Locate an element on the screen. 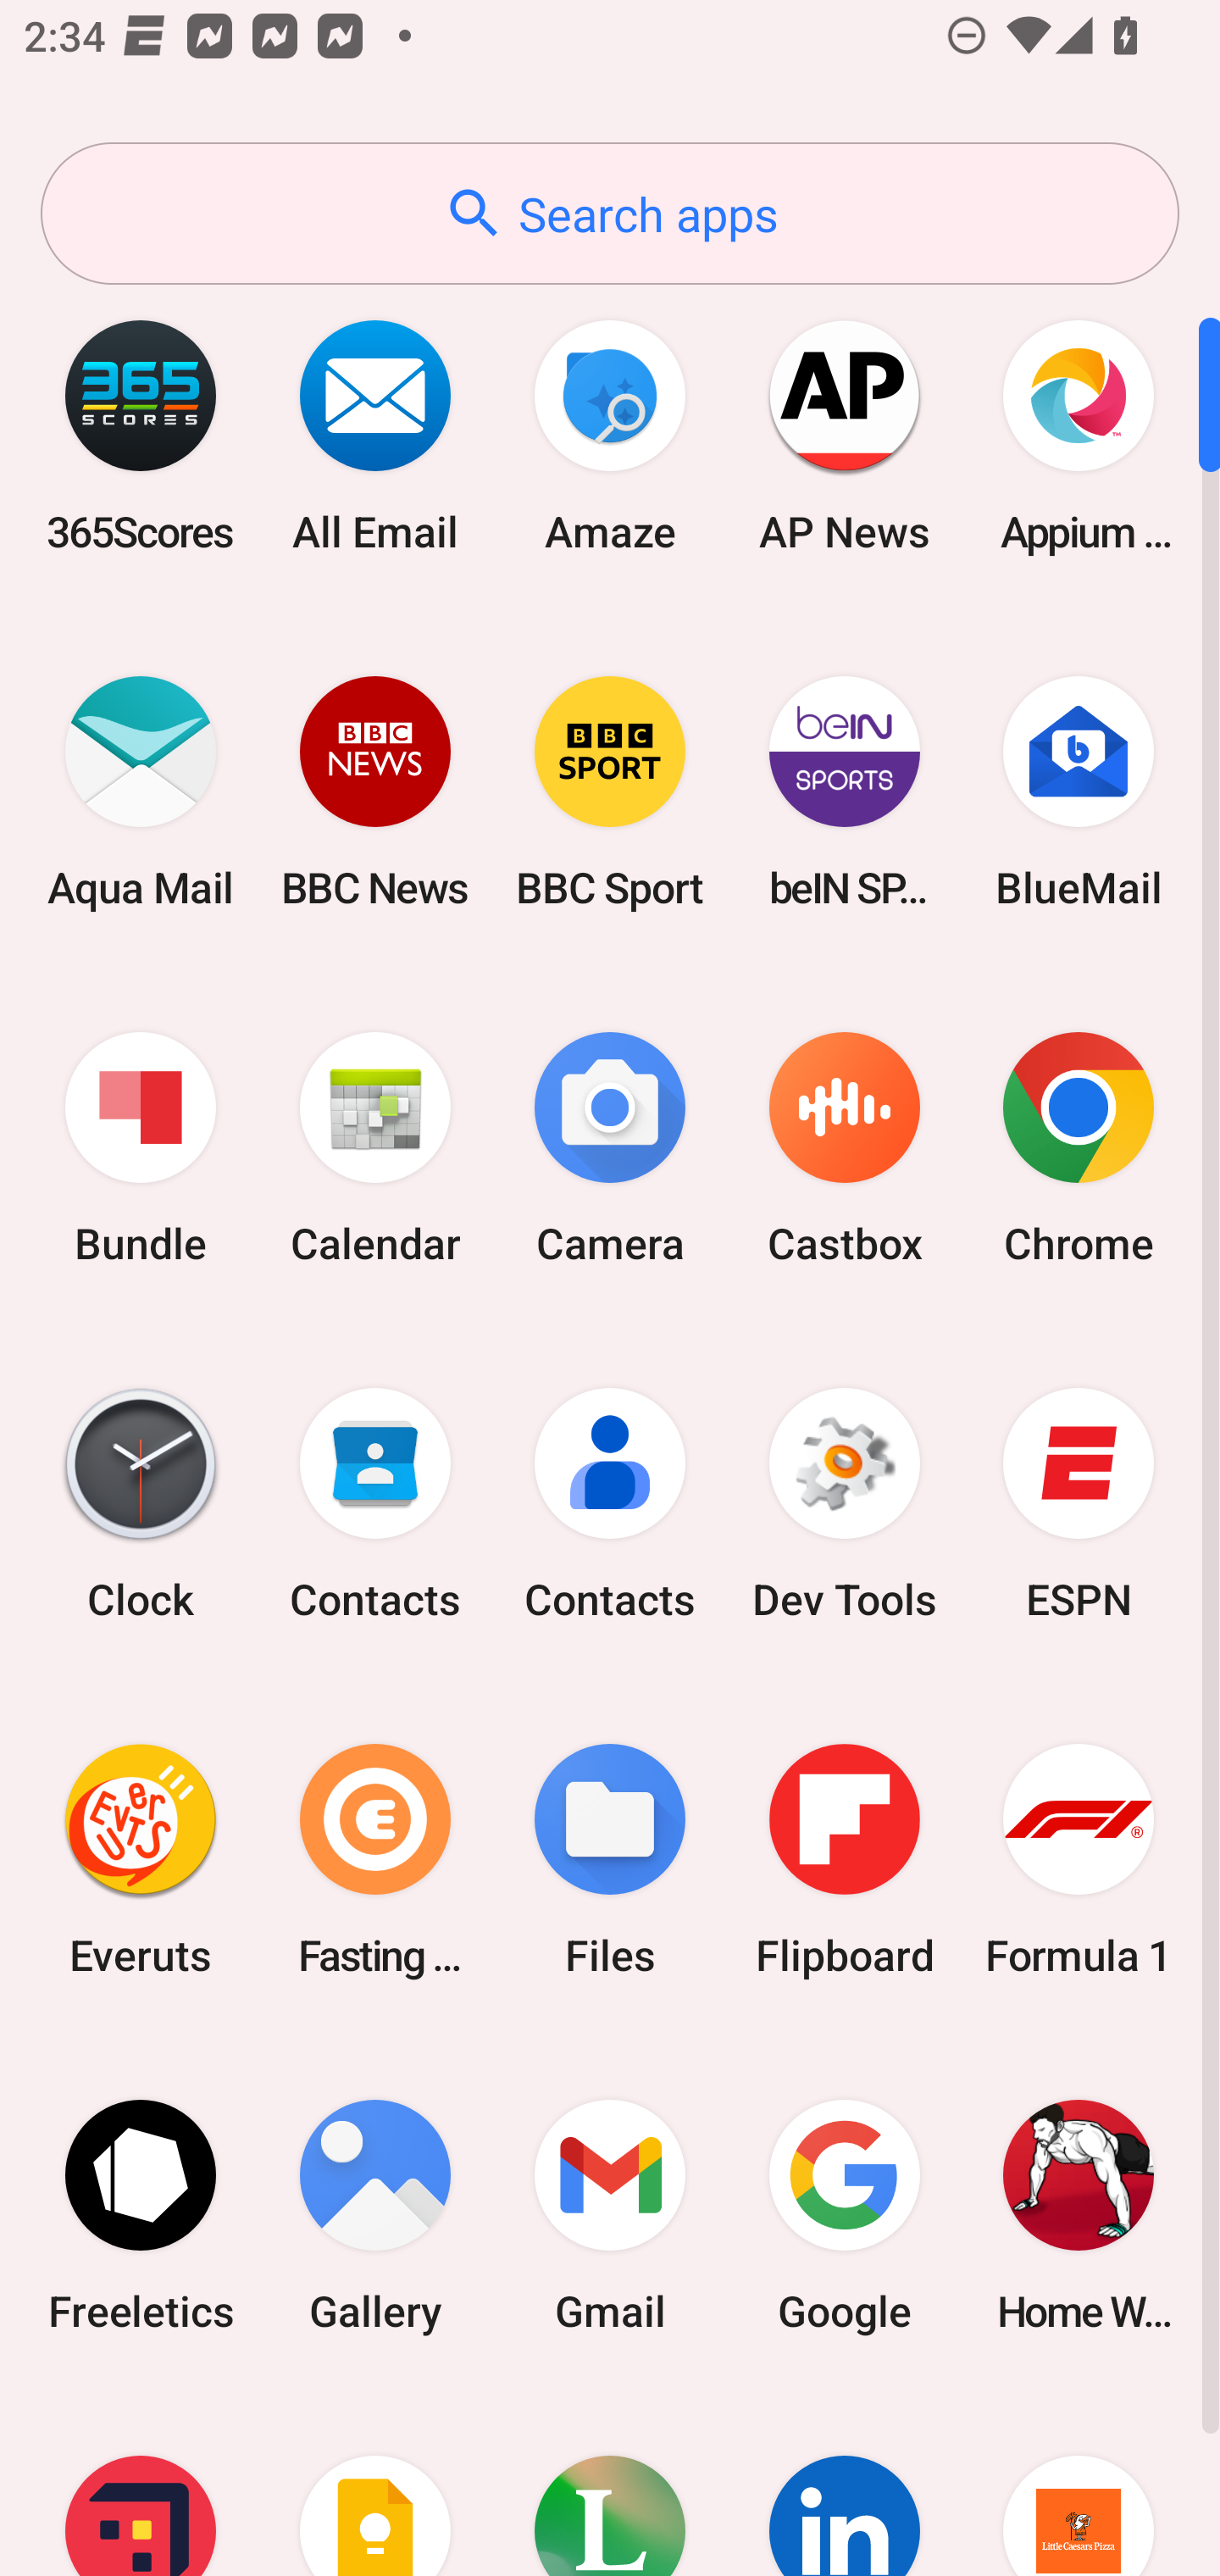 This screenshot has width=1220, height=2576. BBC News is located at coordinates (375, 791).